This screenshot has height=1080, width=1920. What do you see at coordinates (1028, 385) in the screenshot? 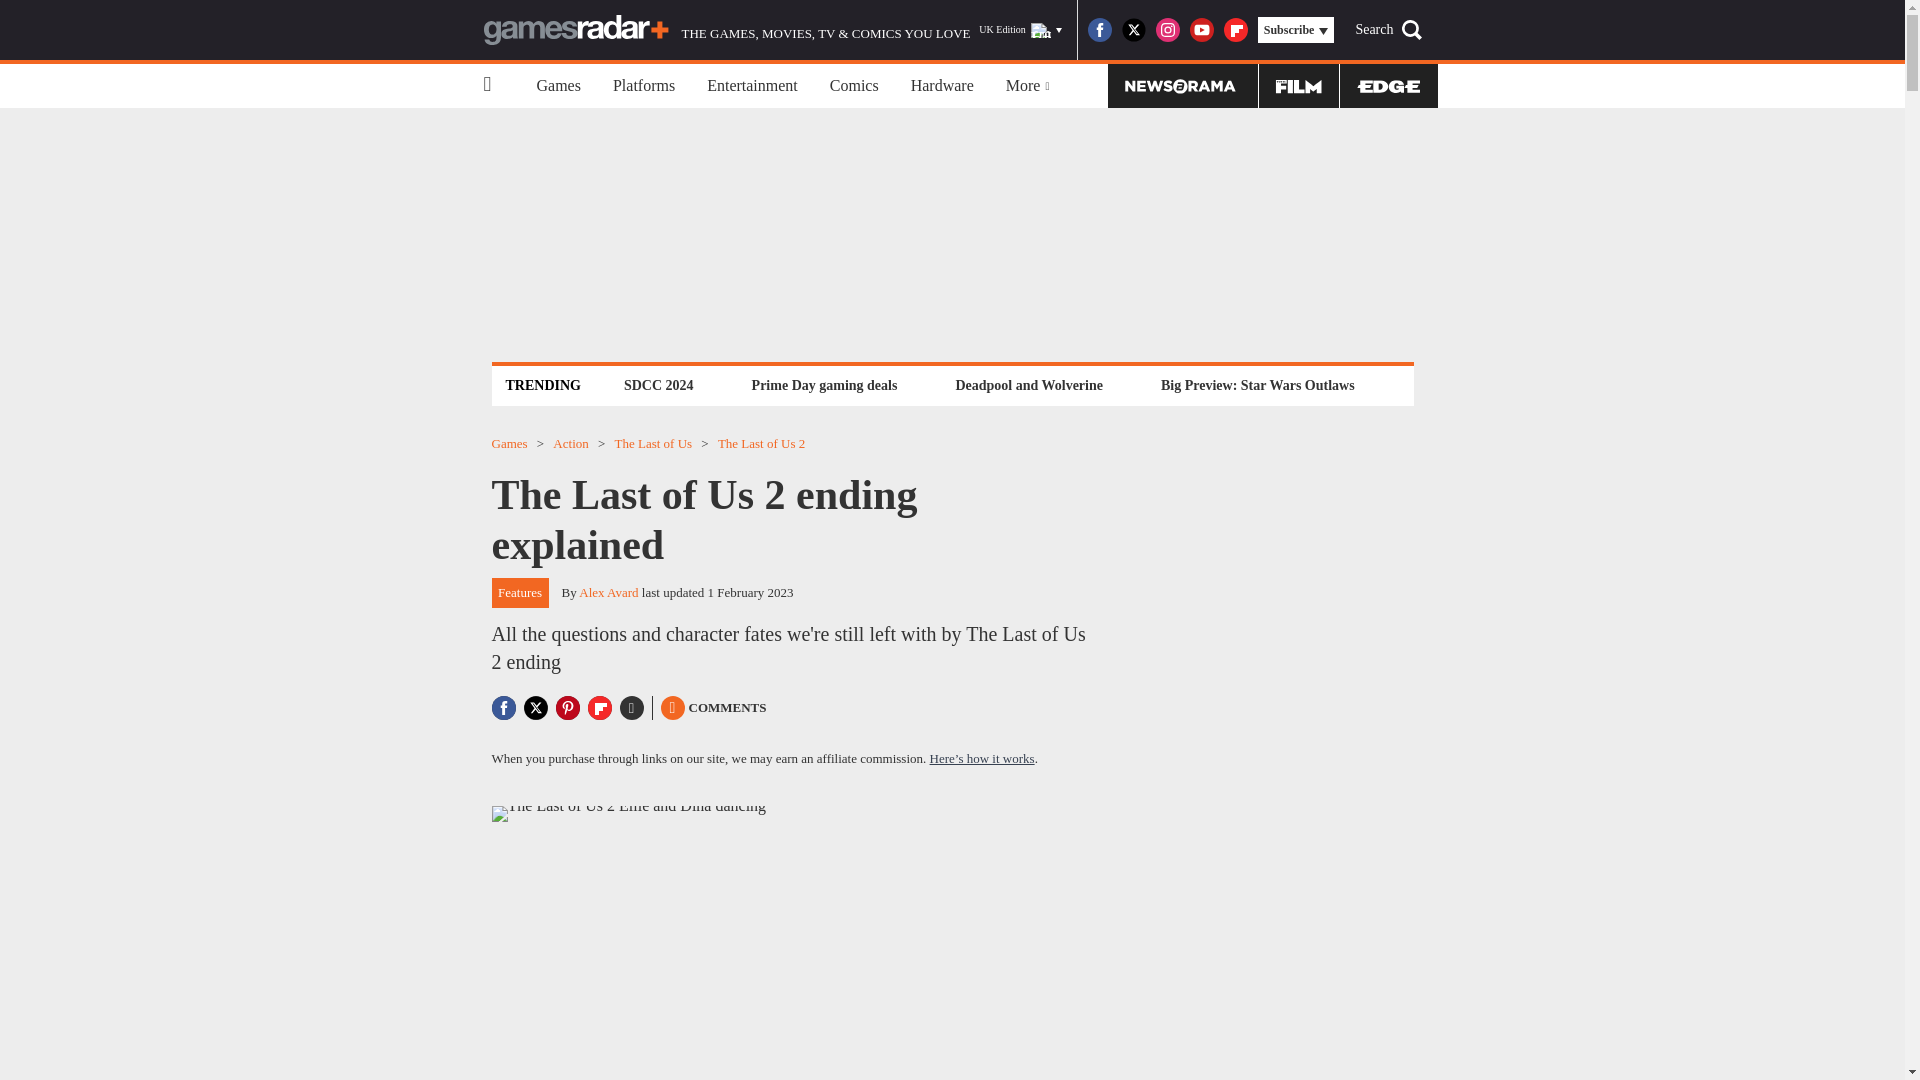
I see `Deadpool and Wolverine` at bounding box center [1028, 385].